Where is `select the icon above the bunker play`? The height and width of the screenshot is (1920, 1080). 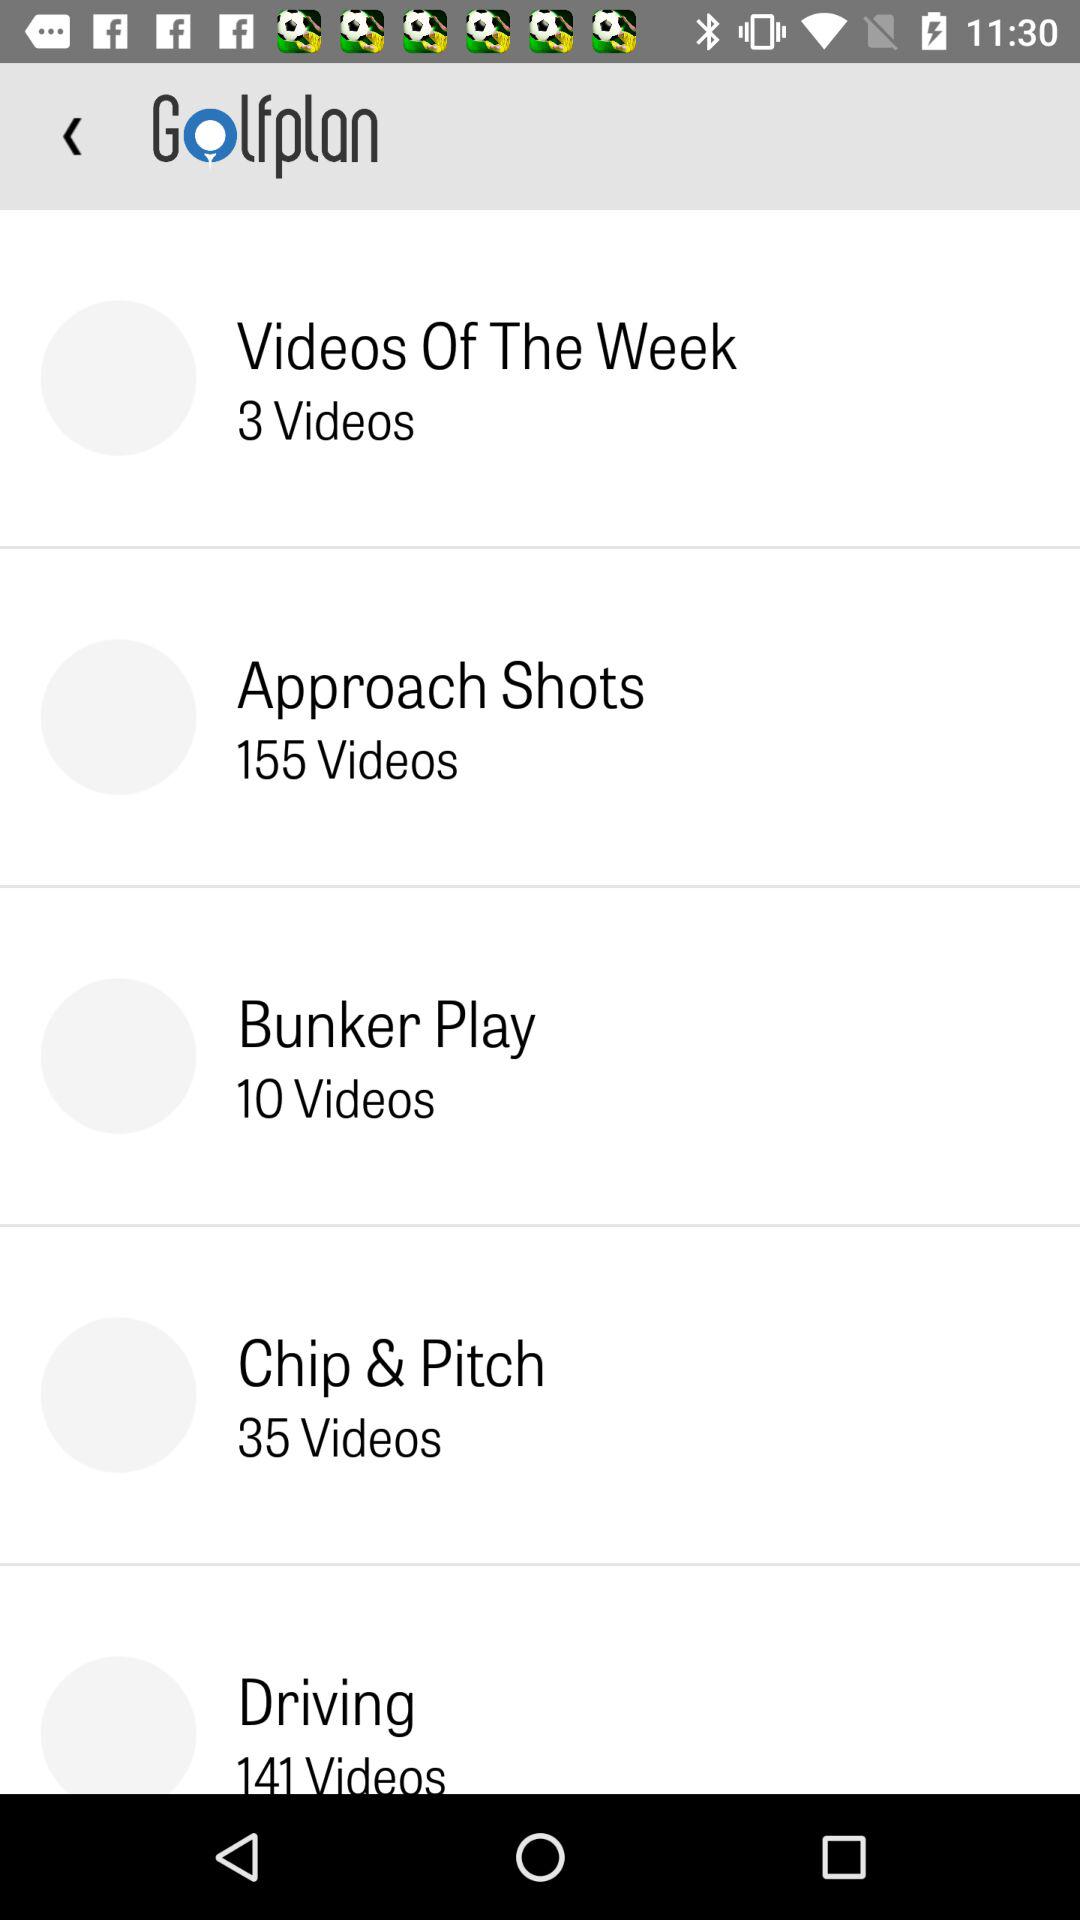
select the icon above the bunker play is located at coordinates (348, 757).